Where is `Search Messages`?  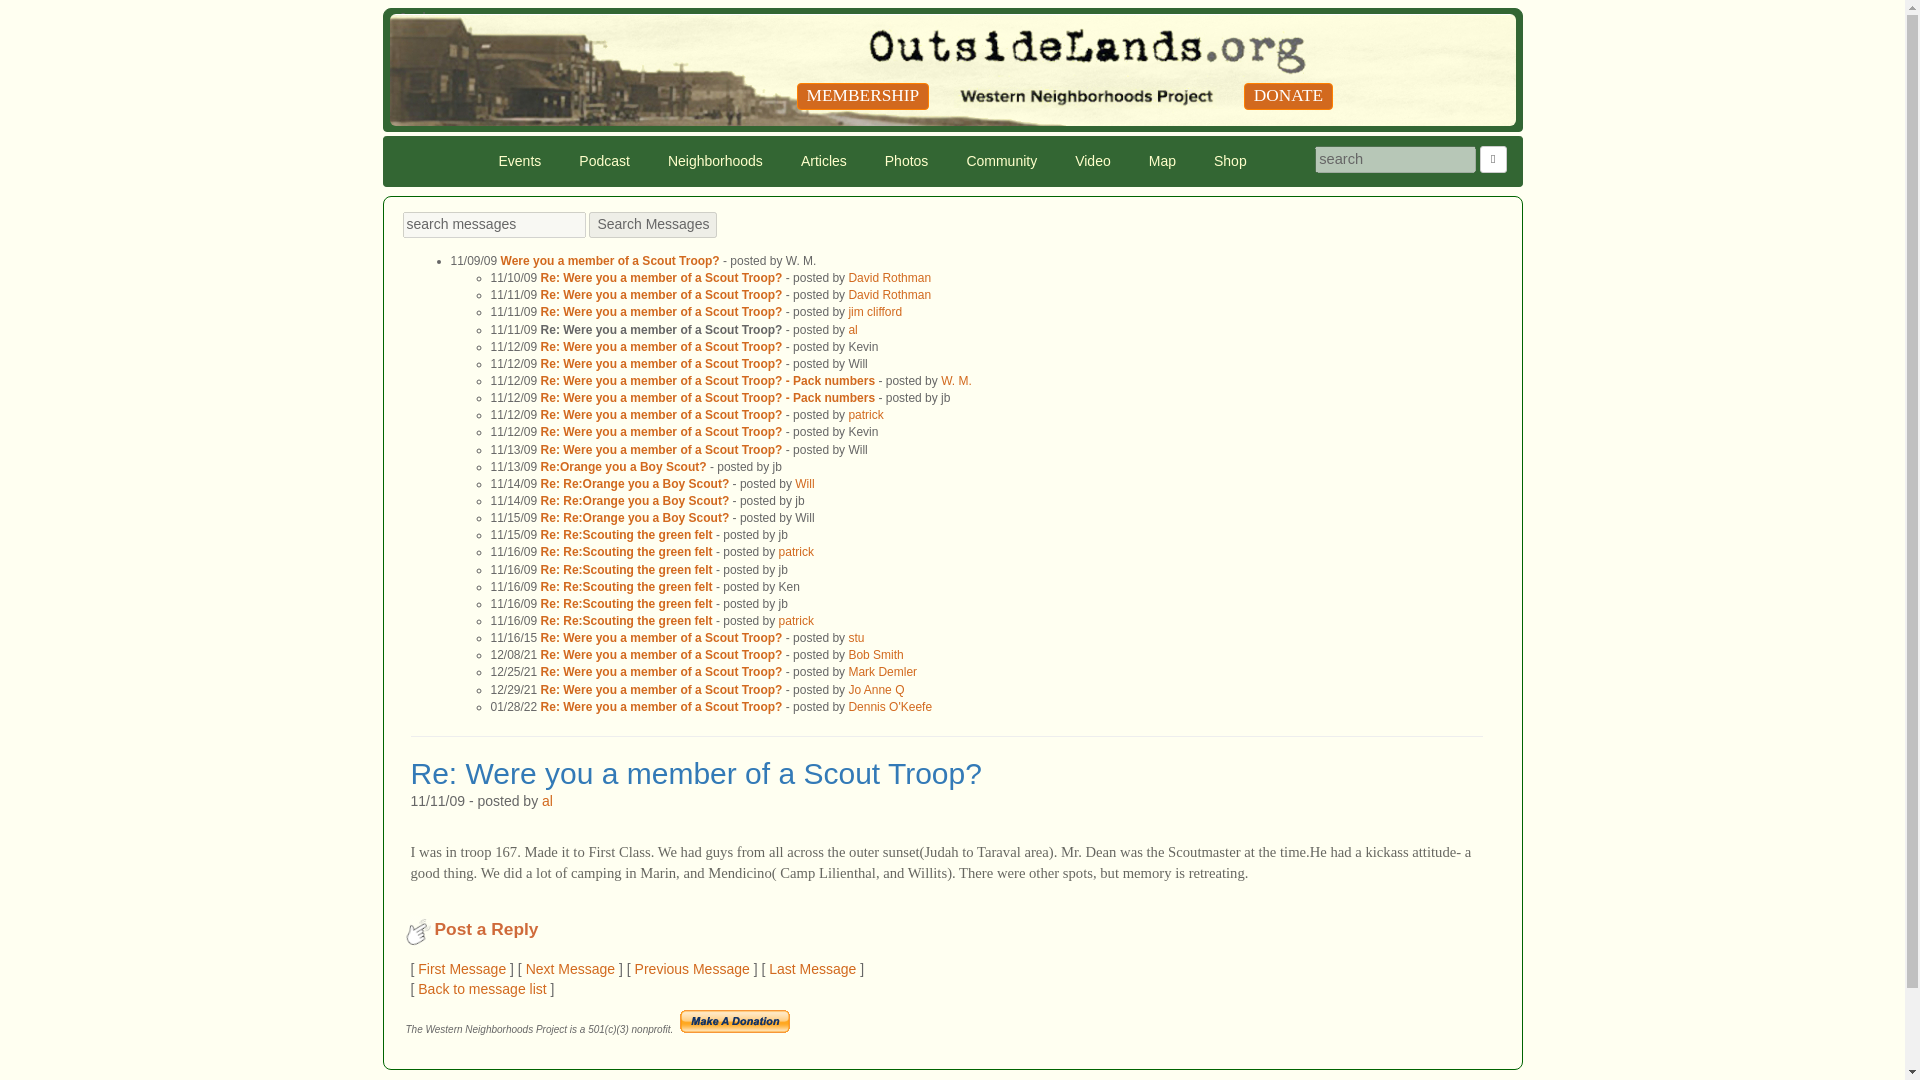
Search Messages is located at coordinates (652, 224).